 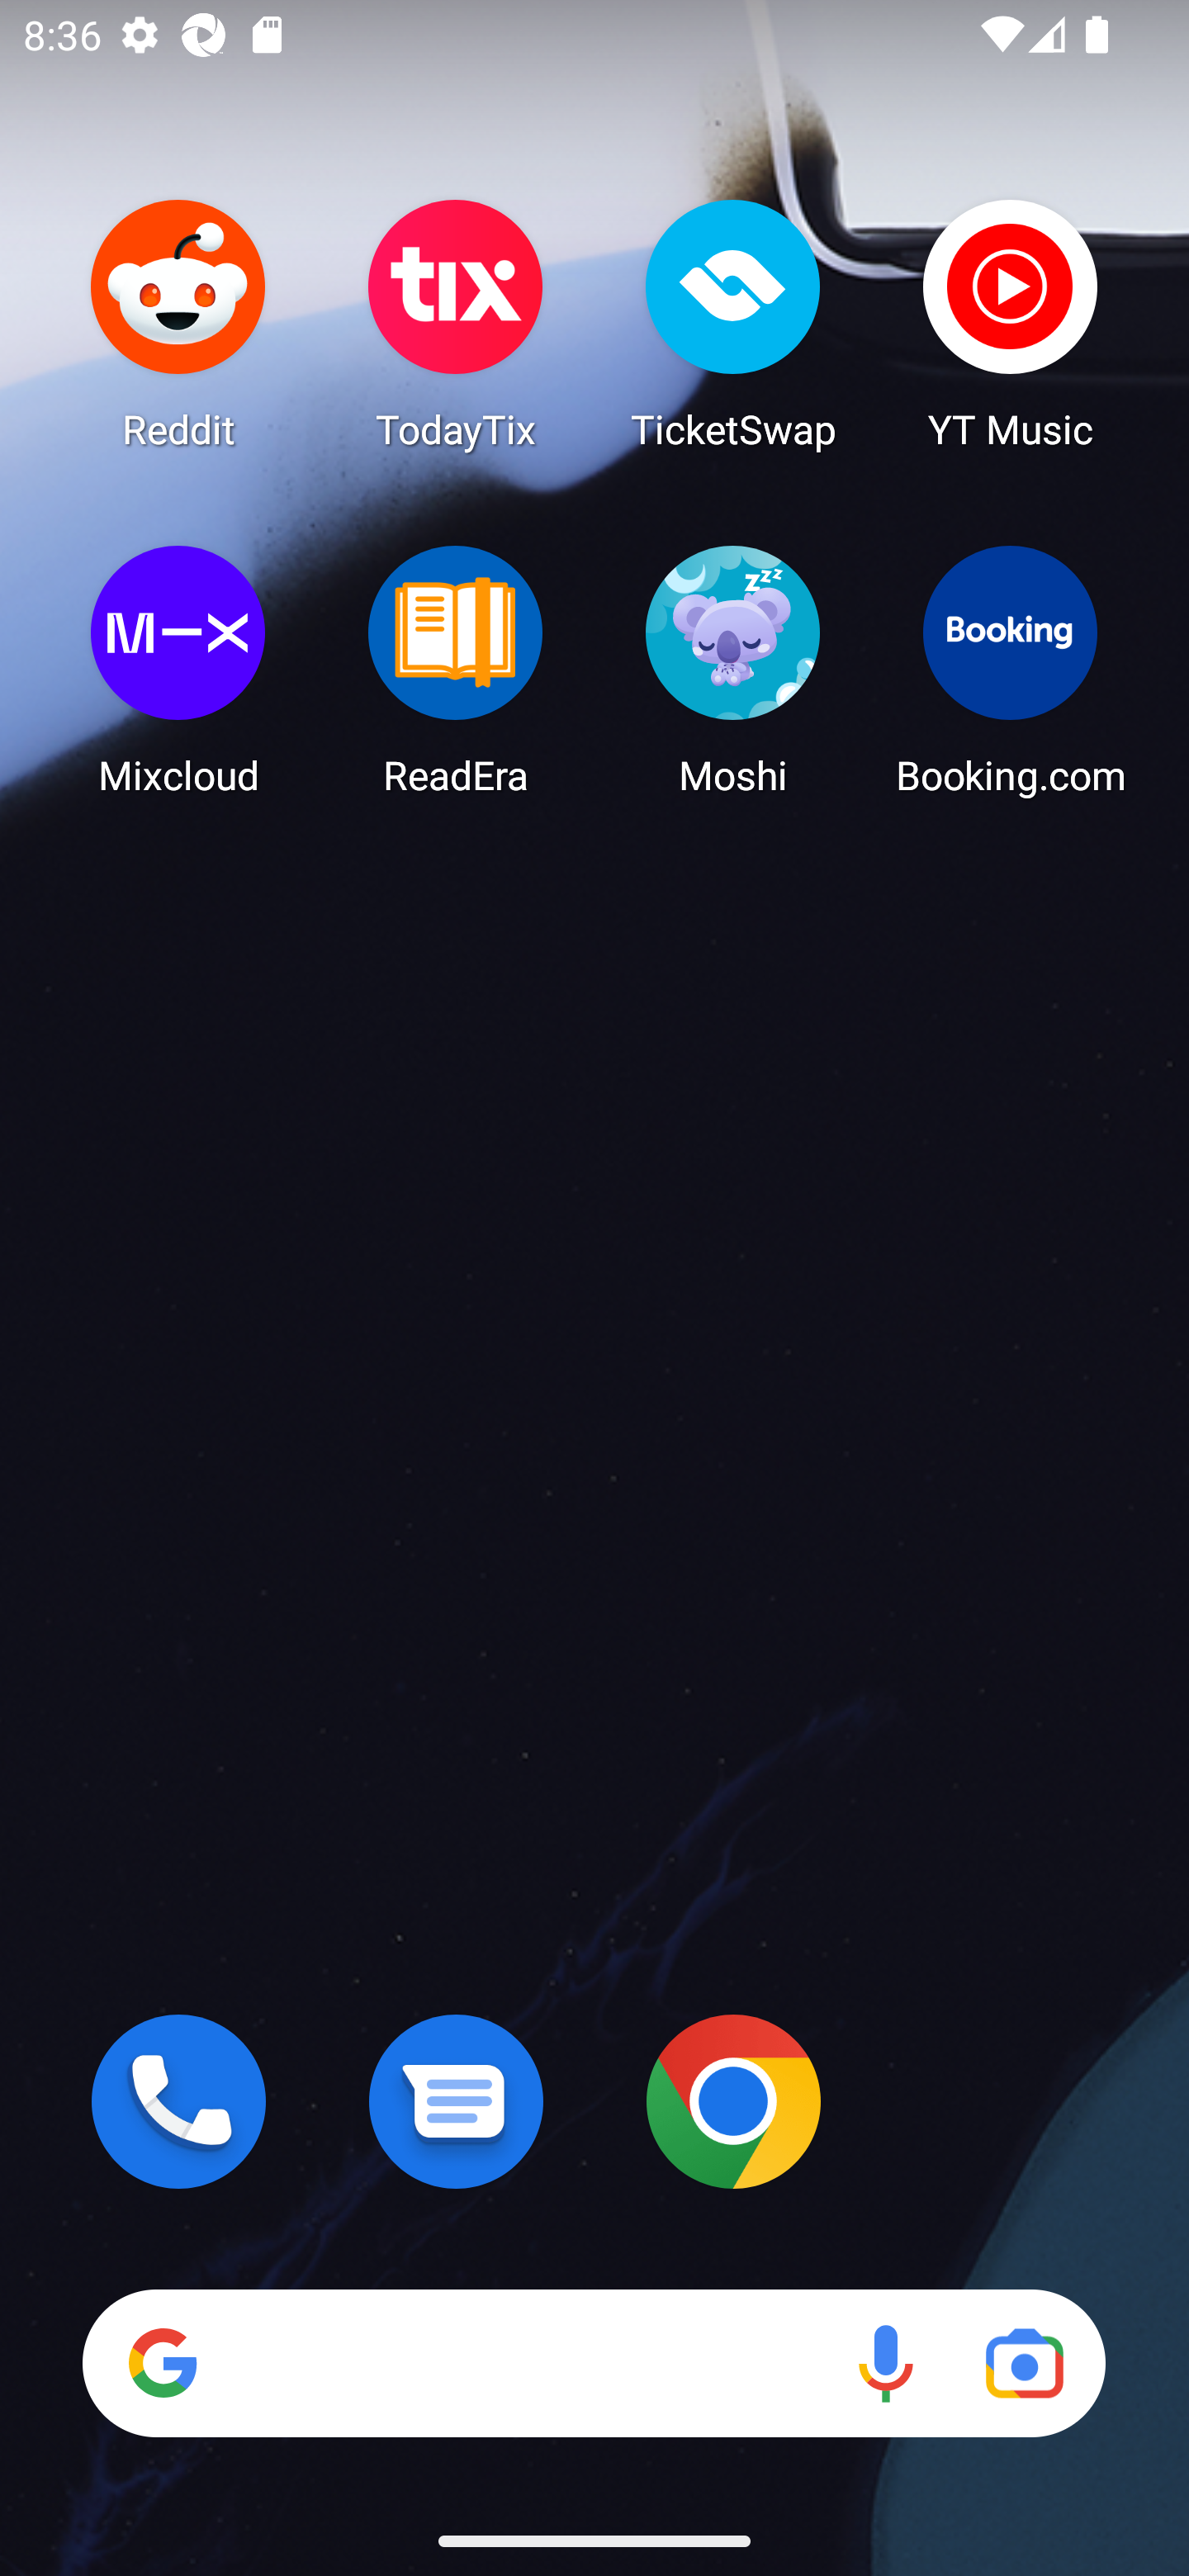 What do you see at coordinates (594, 2363) in the screenshot?
I see `Search Voice search Google Lens` at bounding box center [594, 2363].